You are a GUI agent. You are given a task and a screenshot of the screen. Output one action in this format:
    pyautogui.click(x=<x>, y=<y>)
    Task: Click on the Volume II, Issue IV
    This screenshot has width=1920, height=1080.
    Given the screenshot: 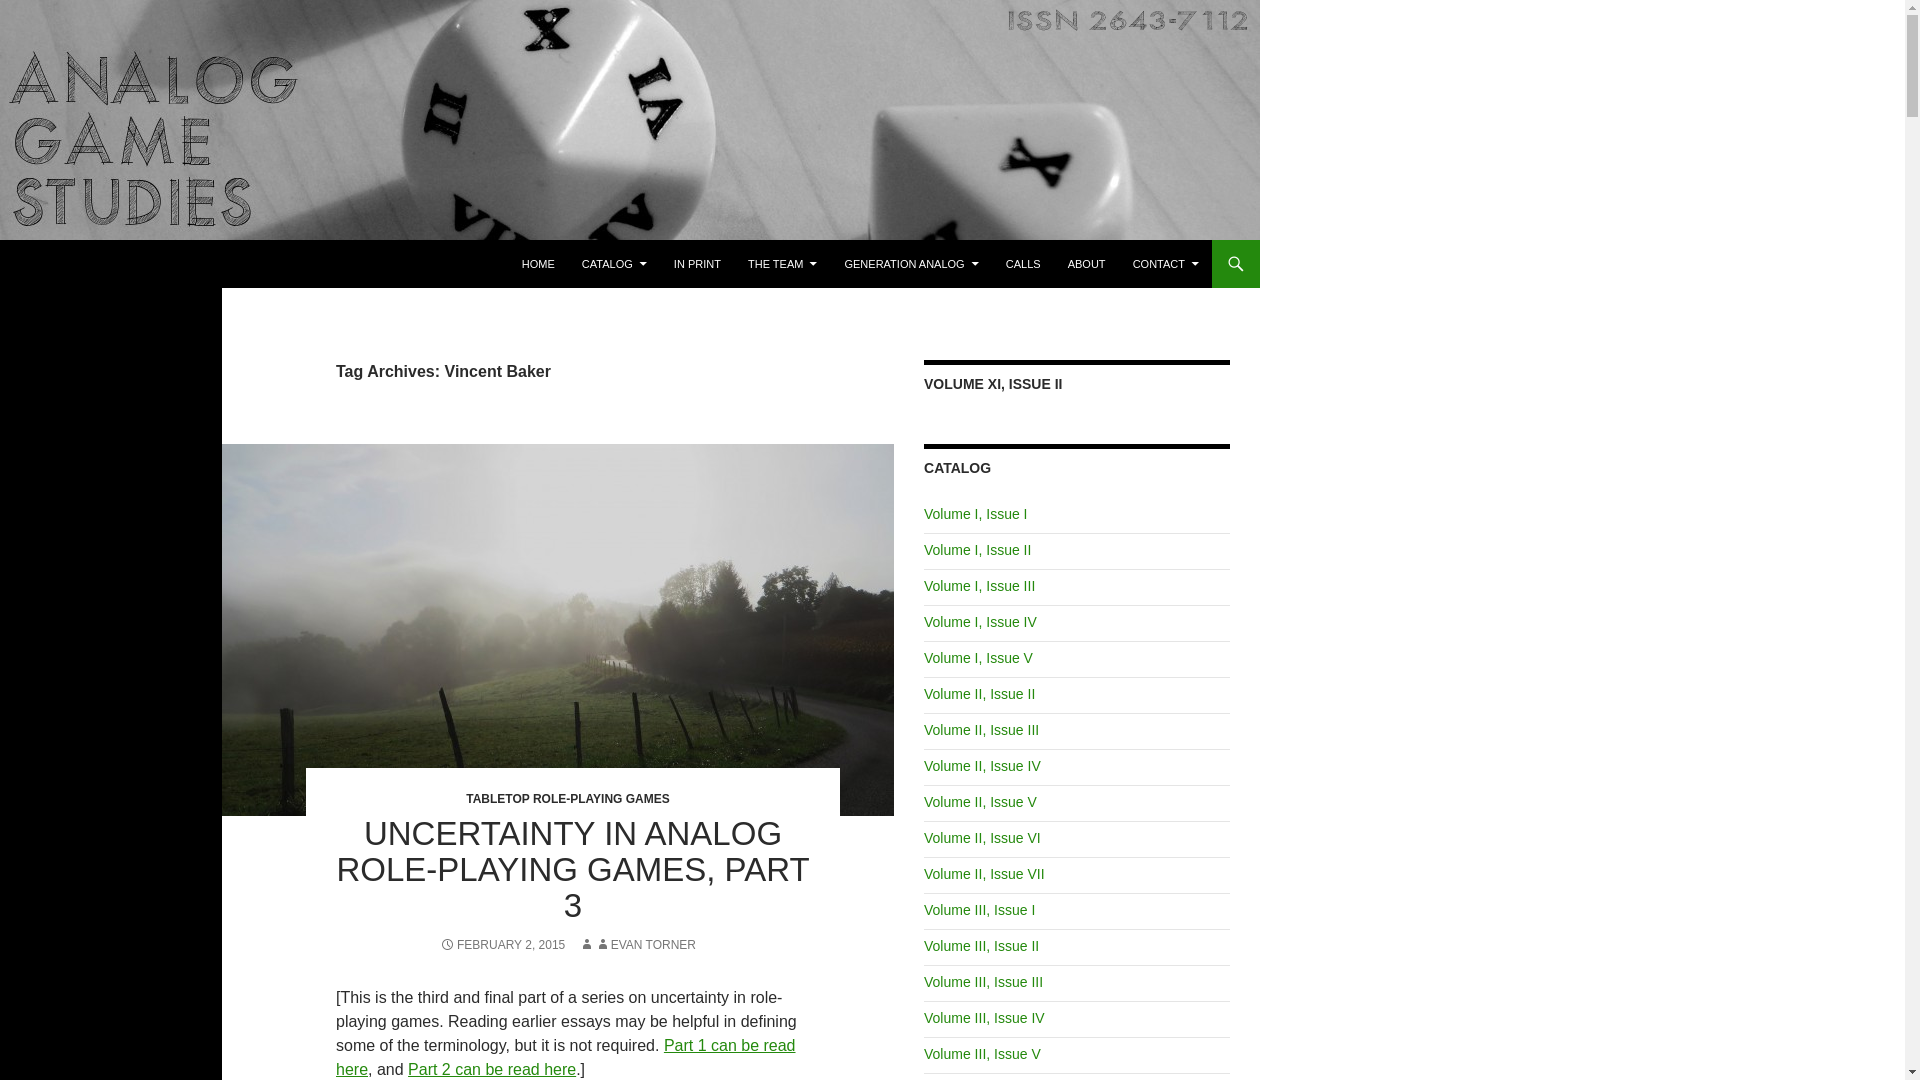 What is the action you would take?
    pyautogui.click(x=982, y=766)
    